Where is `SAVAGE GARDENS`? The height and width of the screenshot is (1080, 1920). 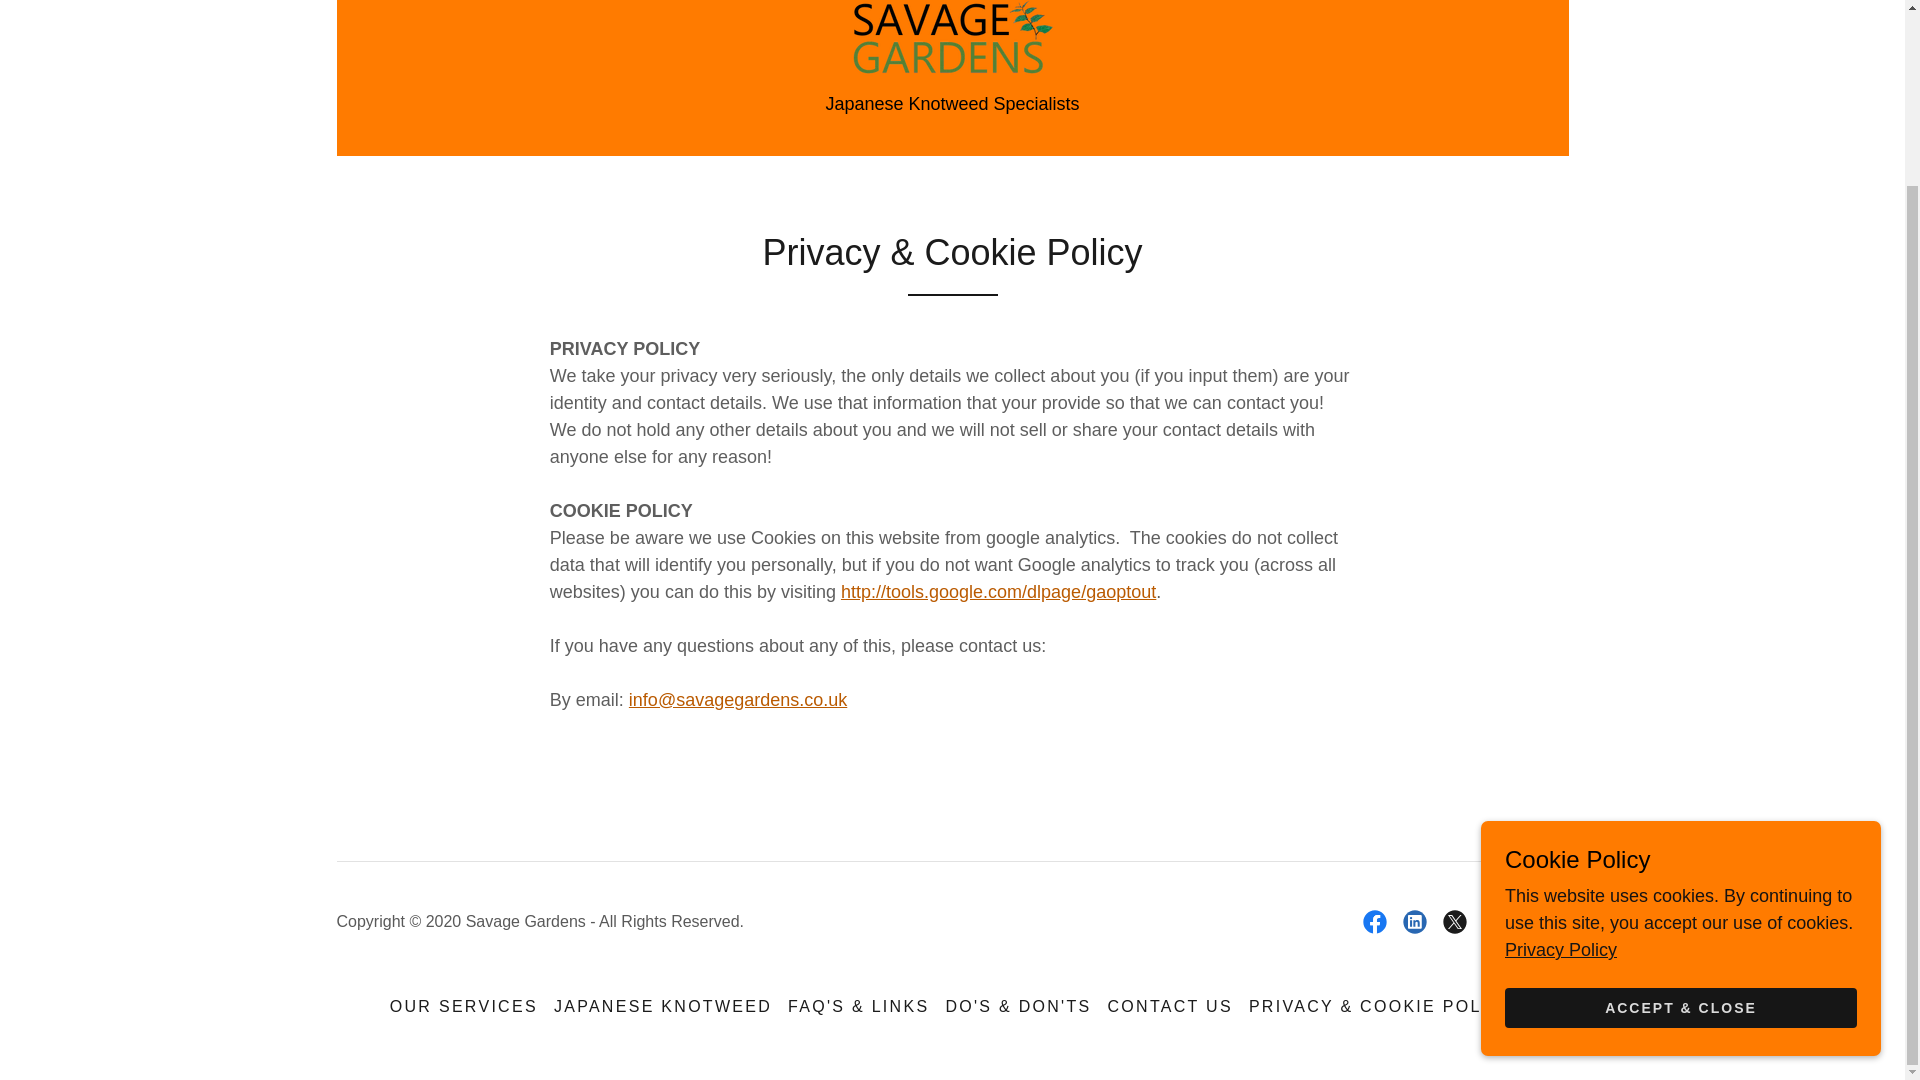
SAVAGE GARDENS is located at coordinates (951, 36).